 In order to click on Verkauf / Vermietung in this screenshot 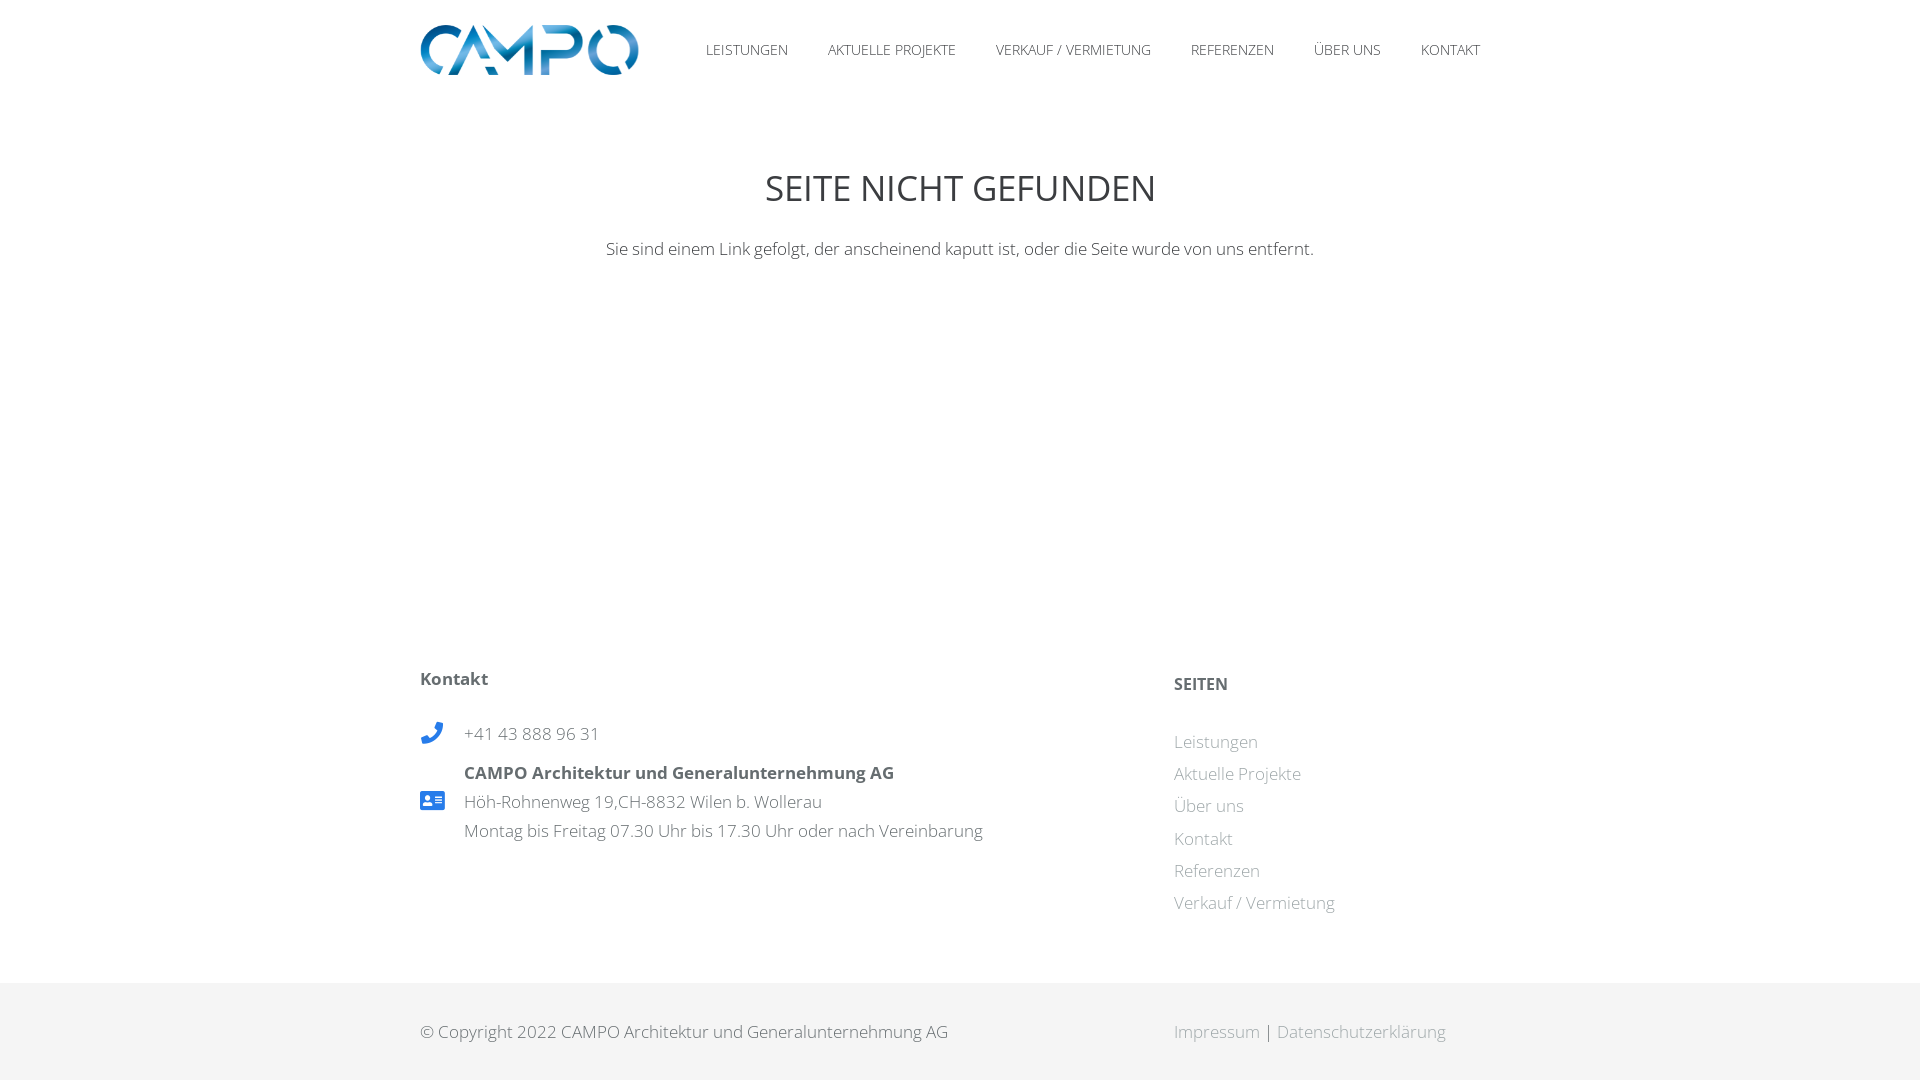, I will do `click(1254, 902)`.